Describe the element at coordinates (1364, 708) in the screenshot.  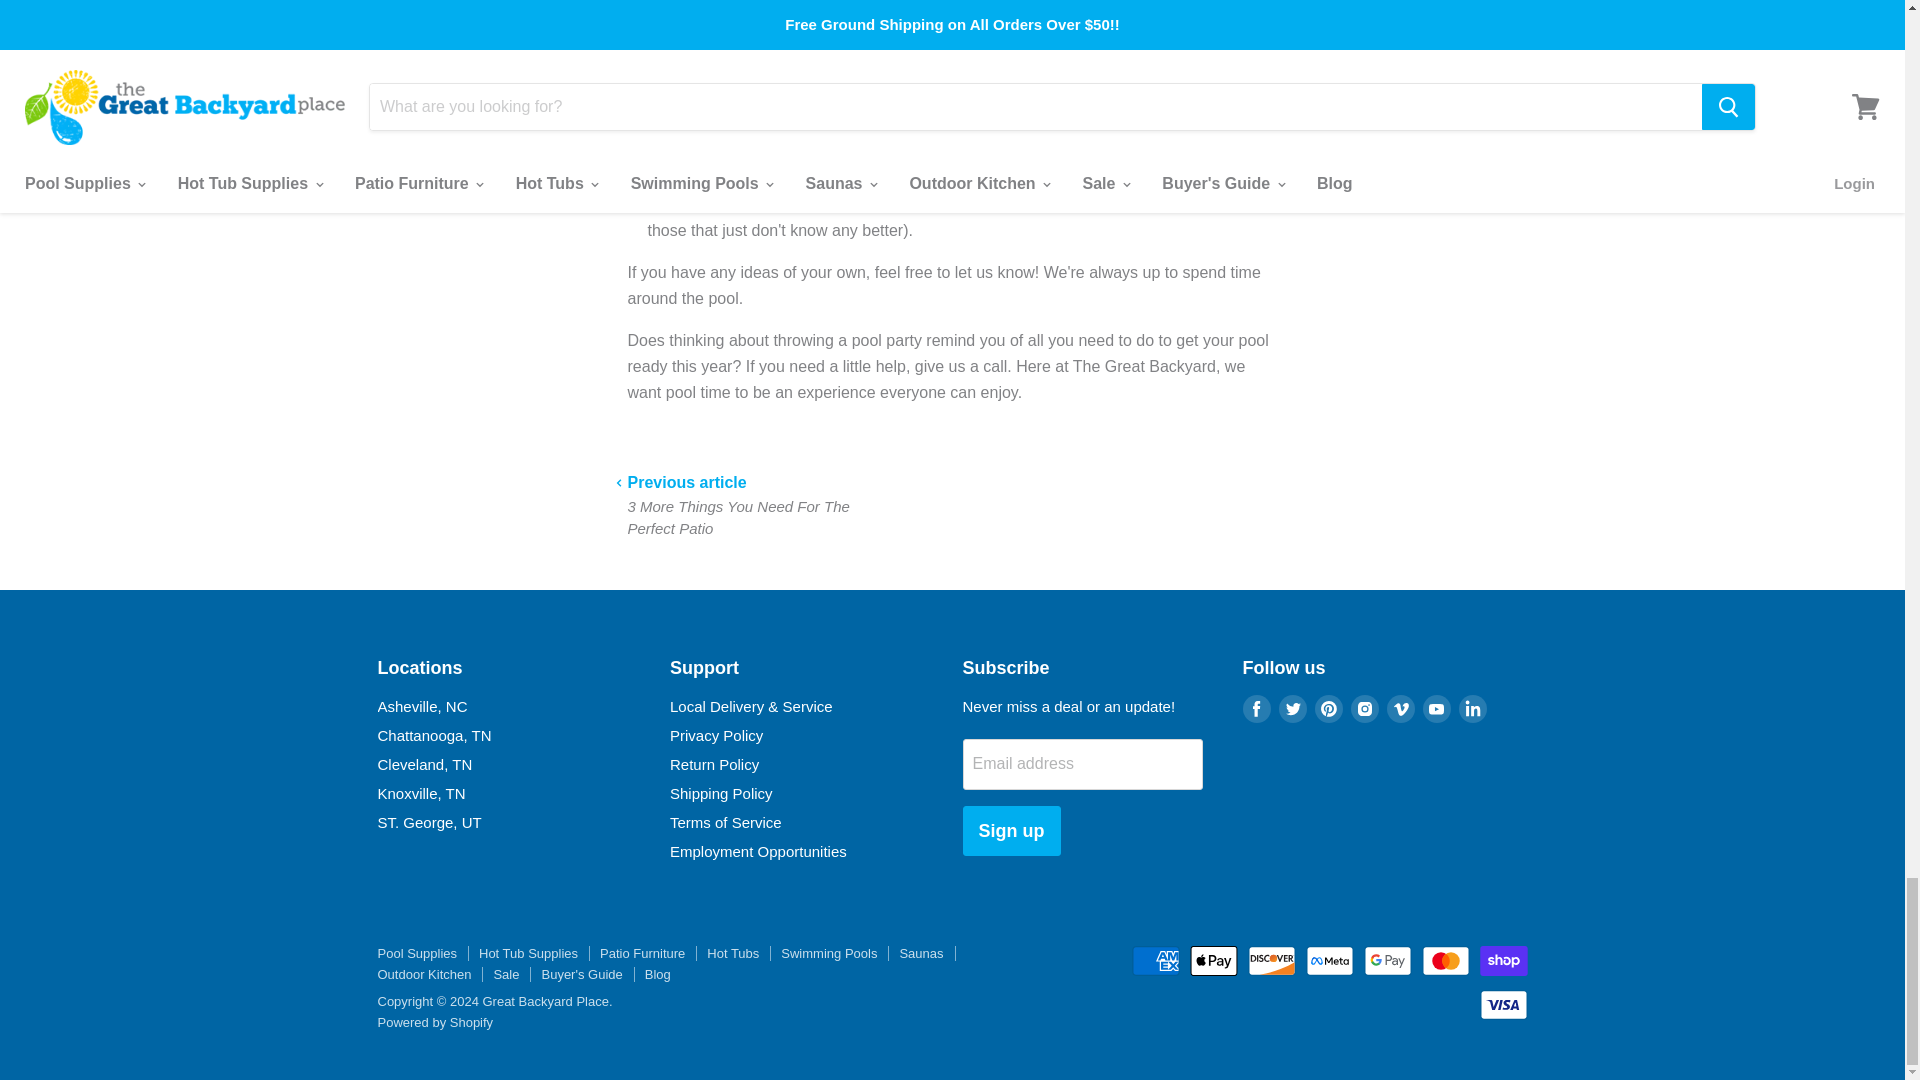
I see `Instagram` at that location.